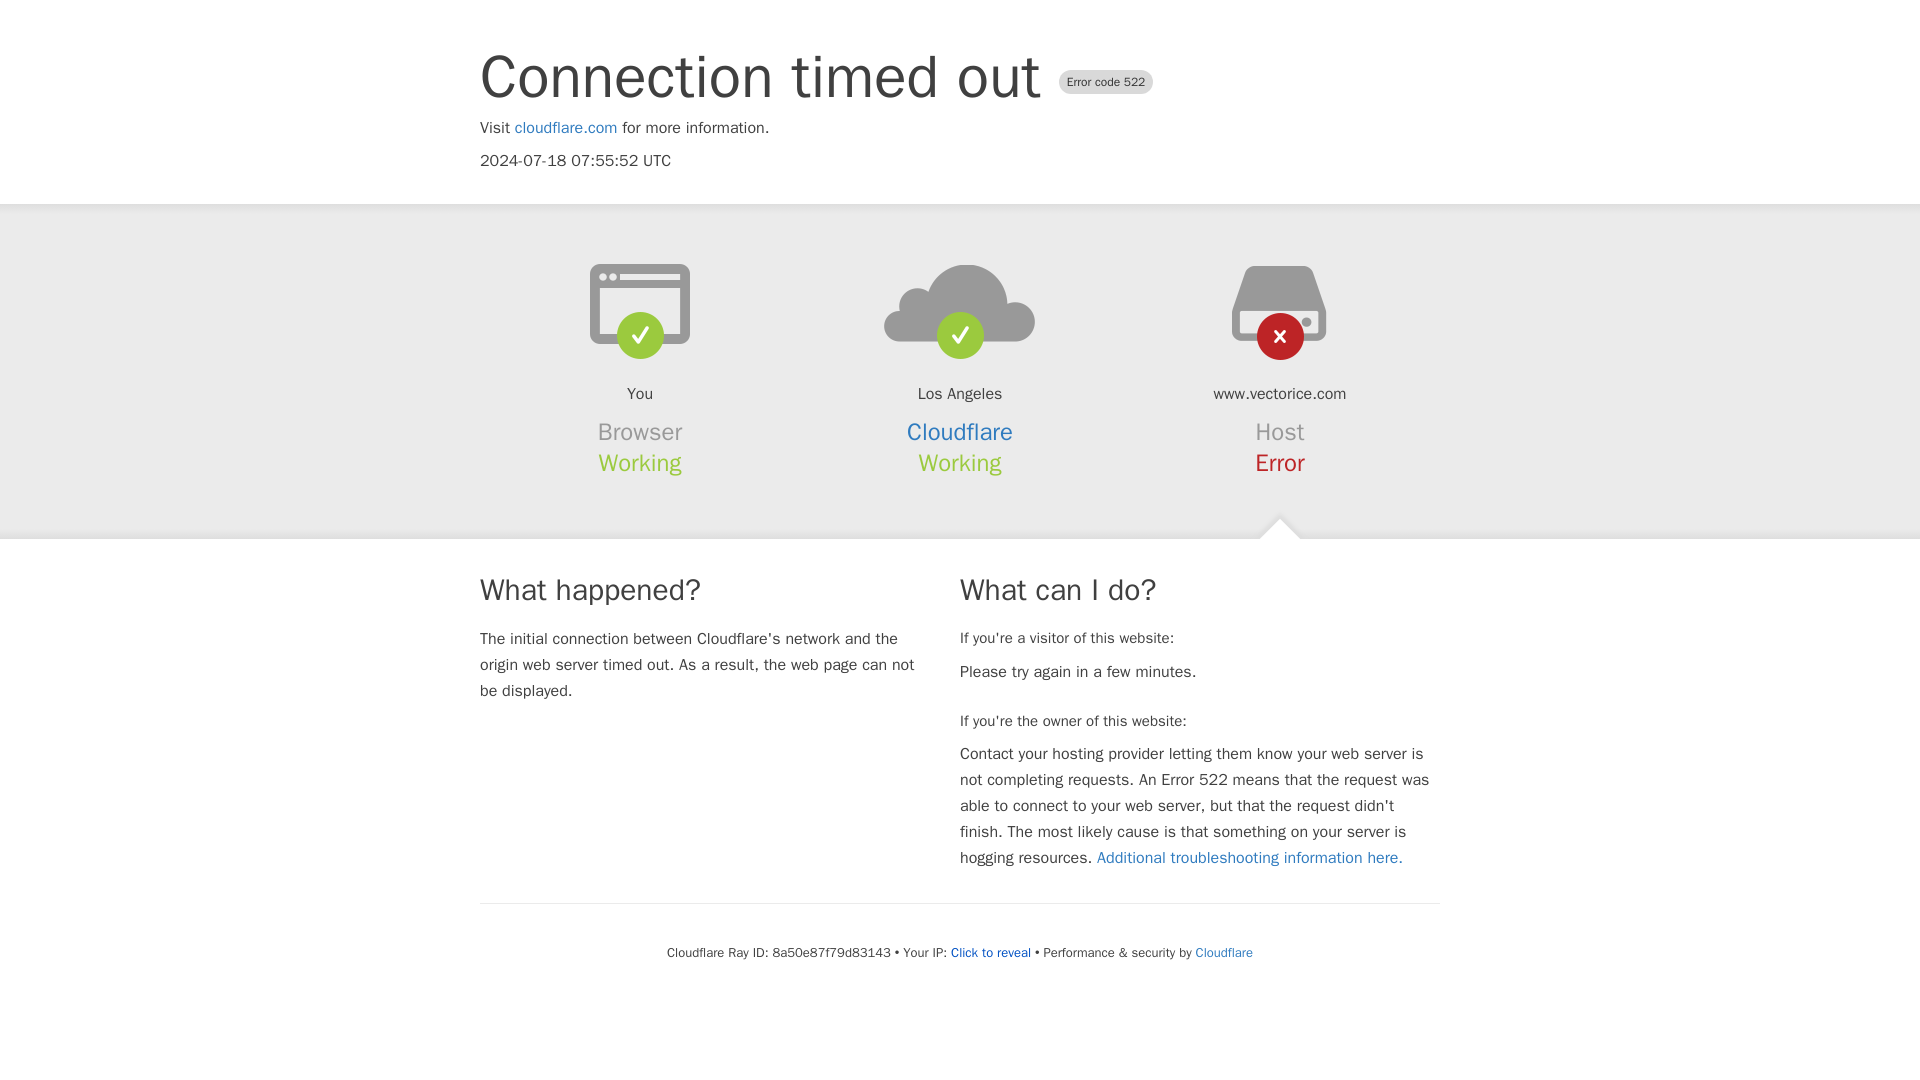  What do you see at coordinates (1250, 858) in the screenshot?
I see `Additional troubleshooting information here.` at bounding box center [1250, 858].